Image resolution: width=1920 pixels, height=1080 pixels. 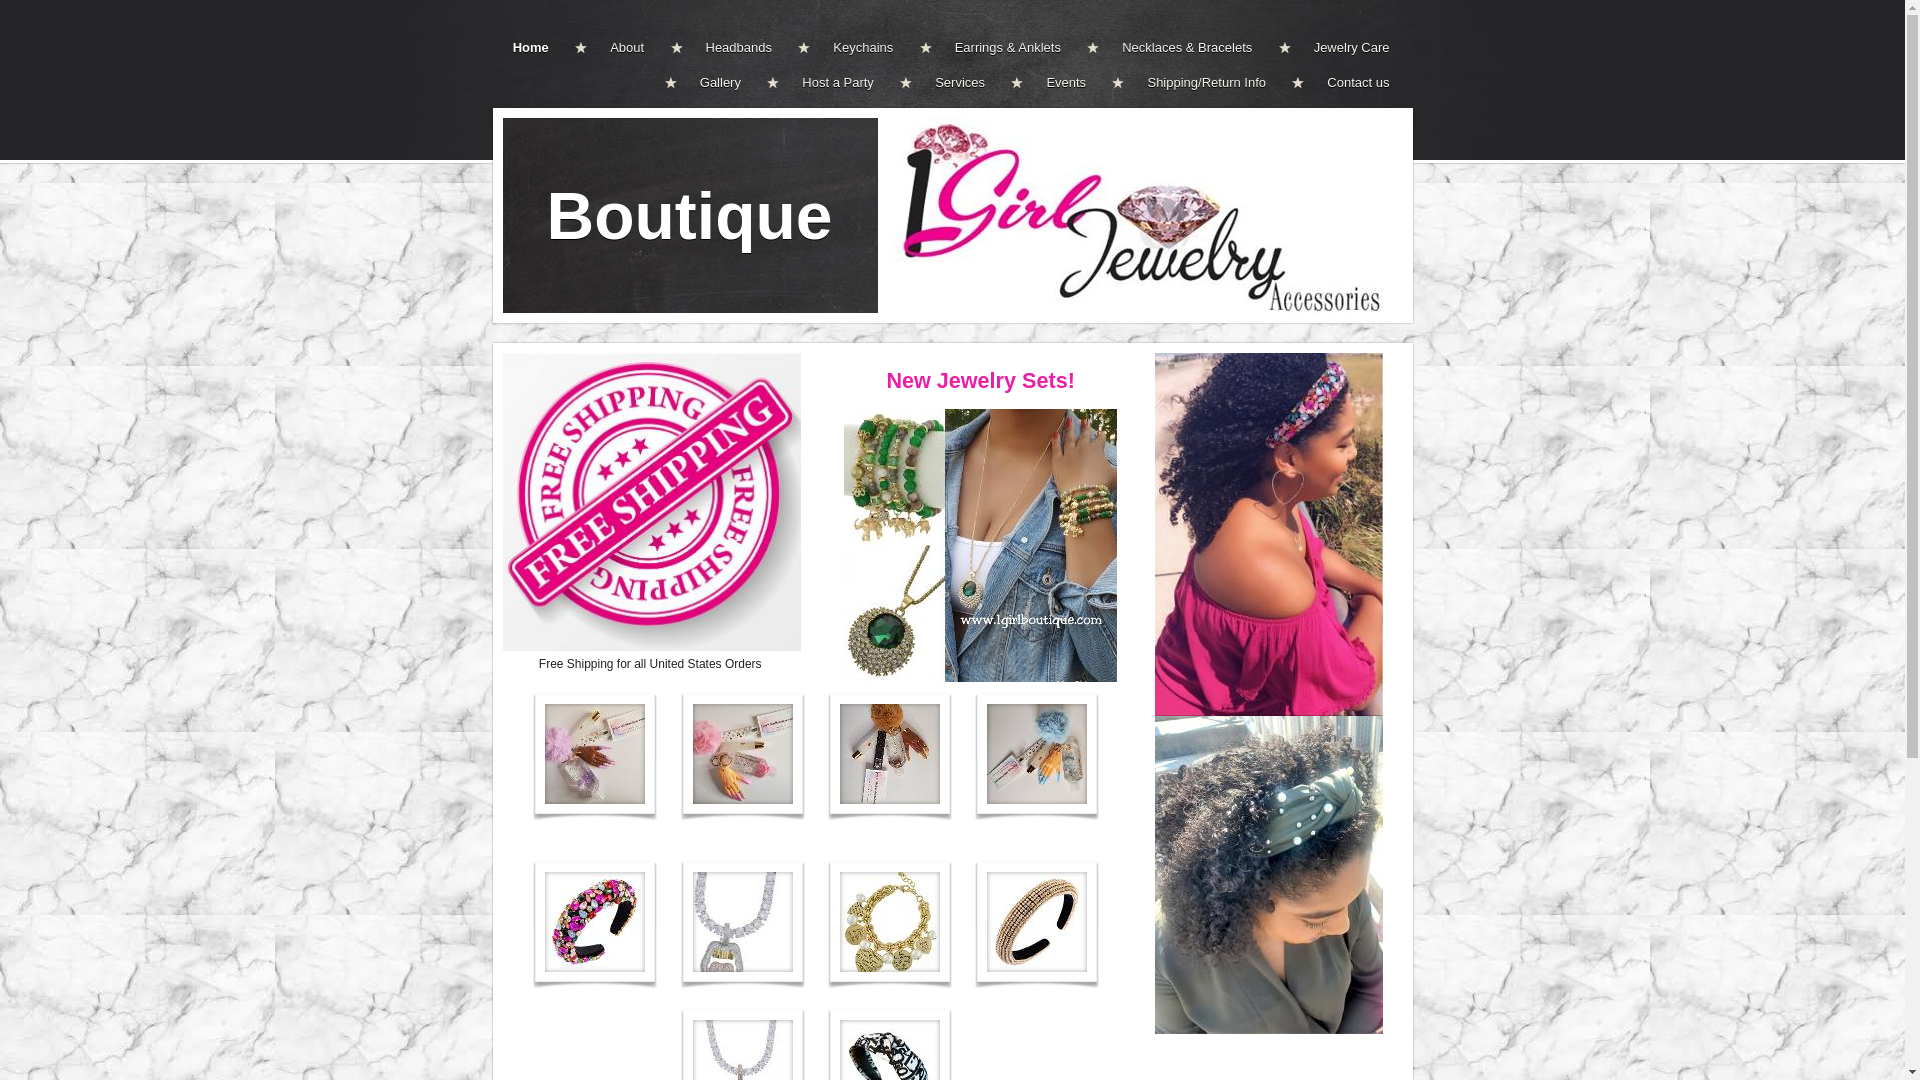 I want to click on Headbands, so click(x=732, y=48).